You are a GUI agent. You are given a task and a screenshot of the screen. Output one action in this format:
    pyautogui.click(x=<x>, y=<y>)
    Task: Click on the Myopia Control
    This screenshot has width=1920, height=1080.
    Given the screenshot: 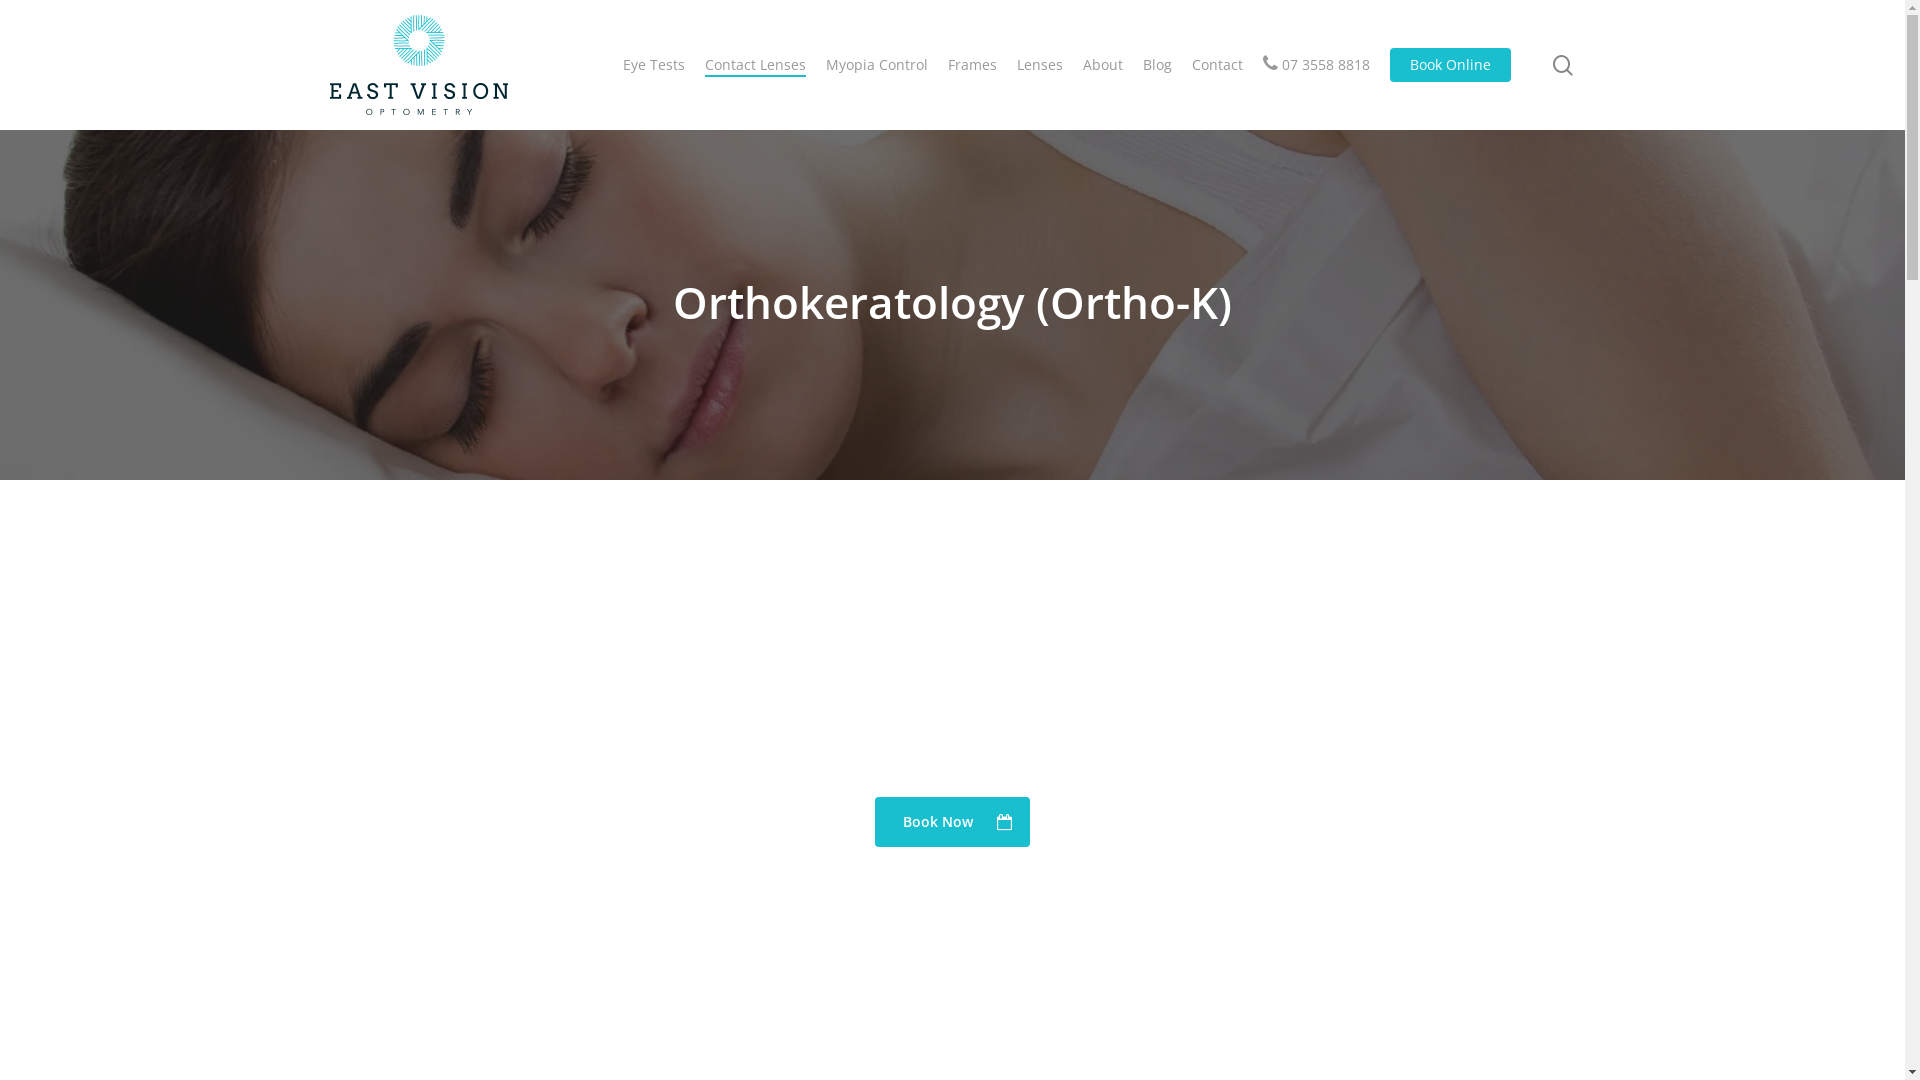 What is the action you would take?
    pyautogui.click(x=877, y=65)
    